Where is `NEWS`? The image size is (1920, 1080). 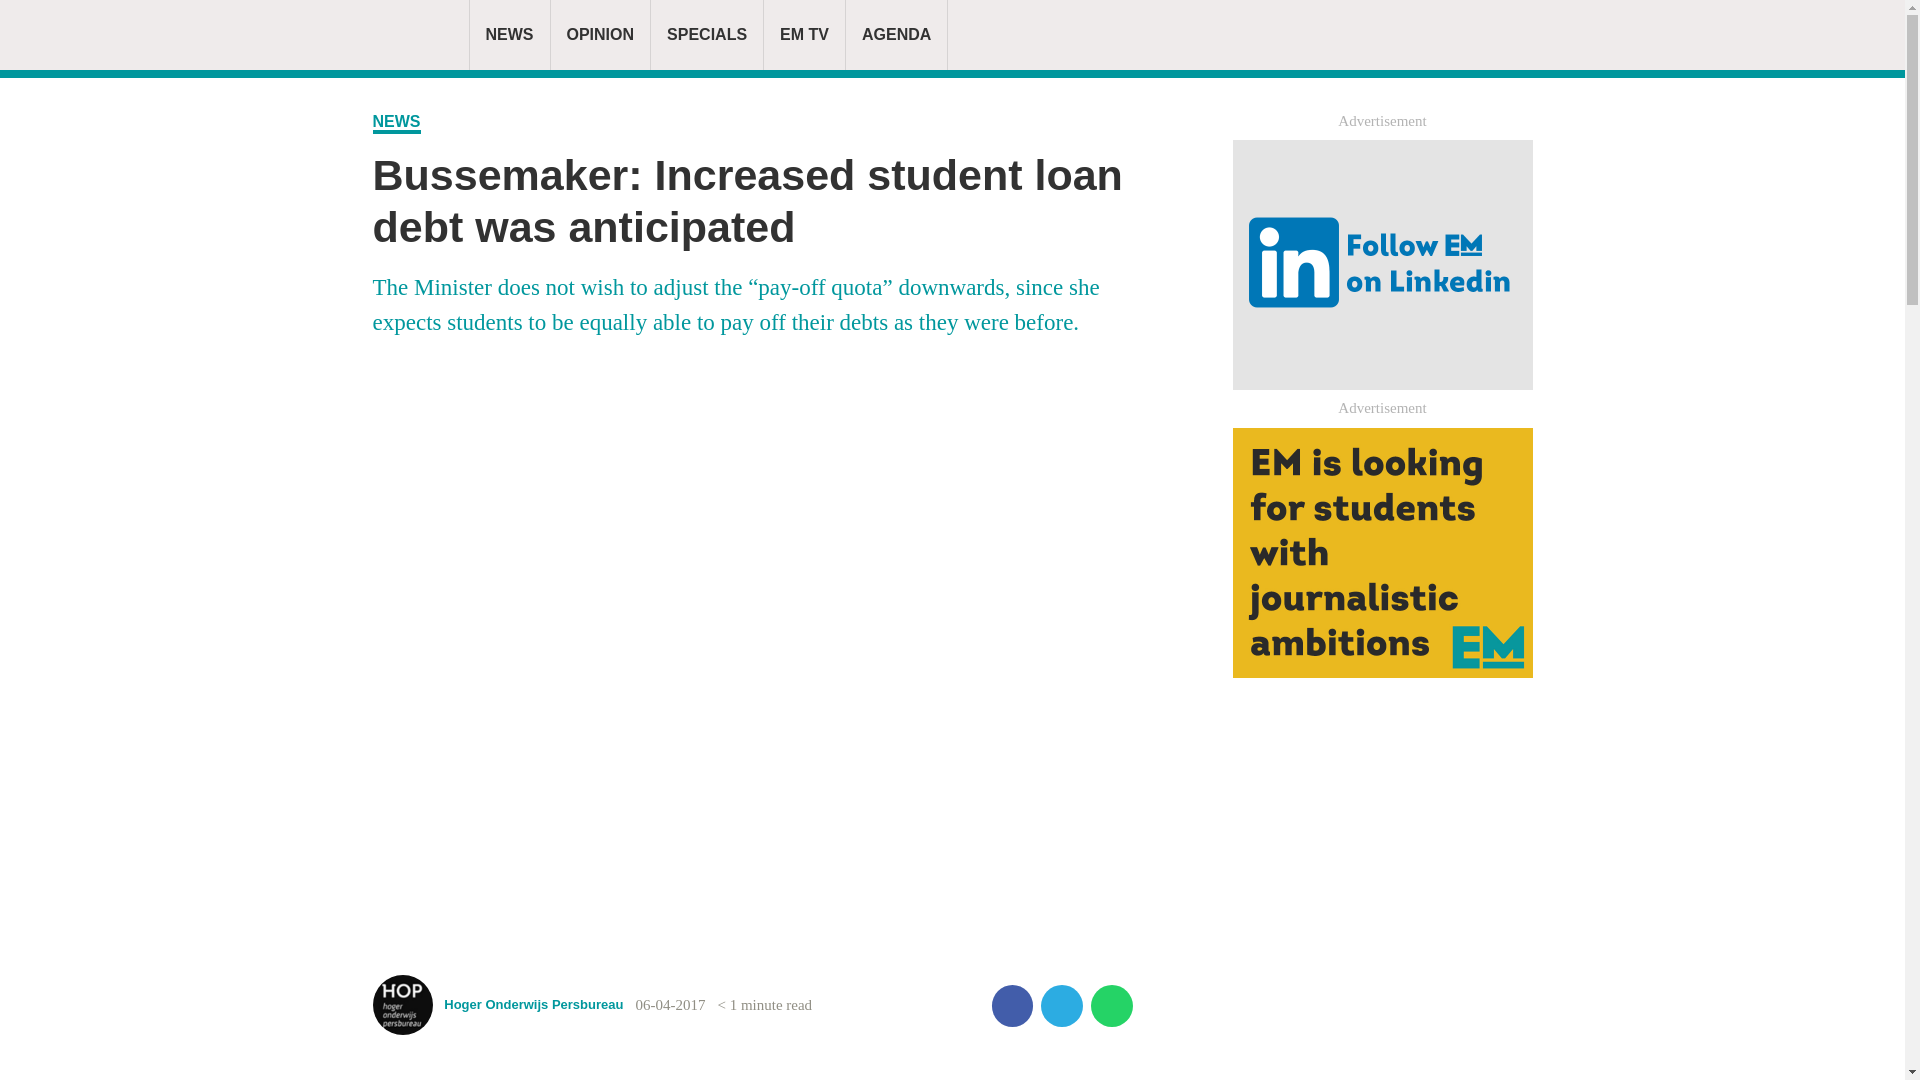 NEWS is located at coordinates (396, 123).